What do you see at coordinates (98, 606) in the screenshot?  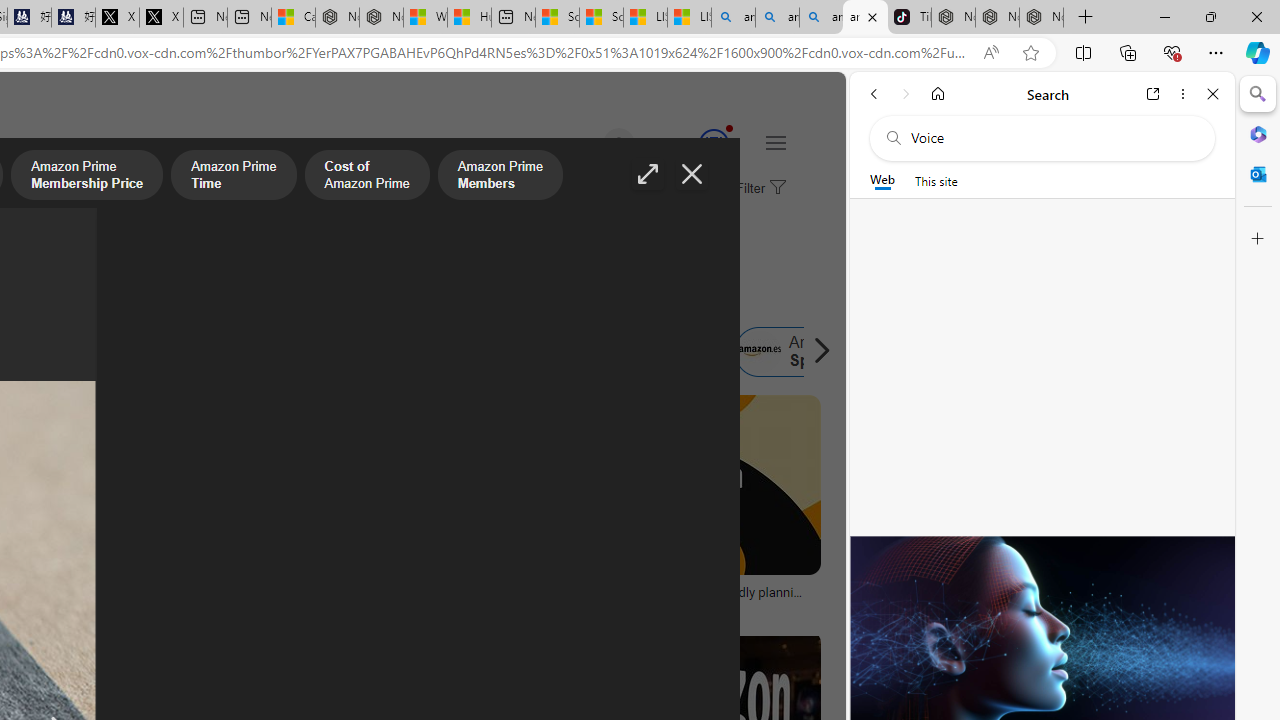 I see `logopng.com.br` at bounding box center [98, 606].